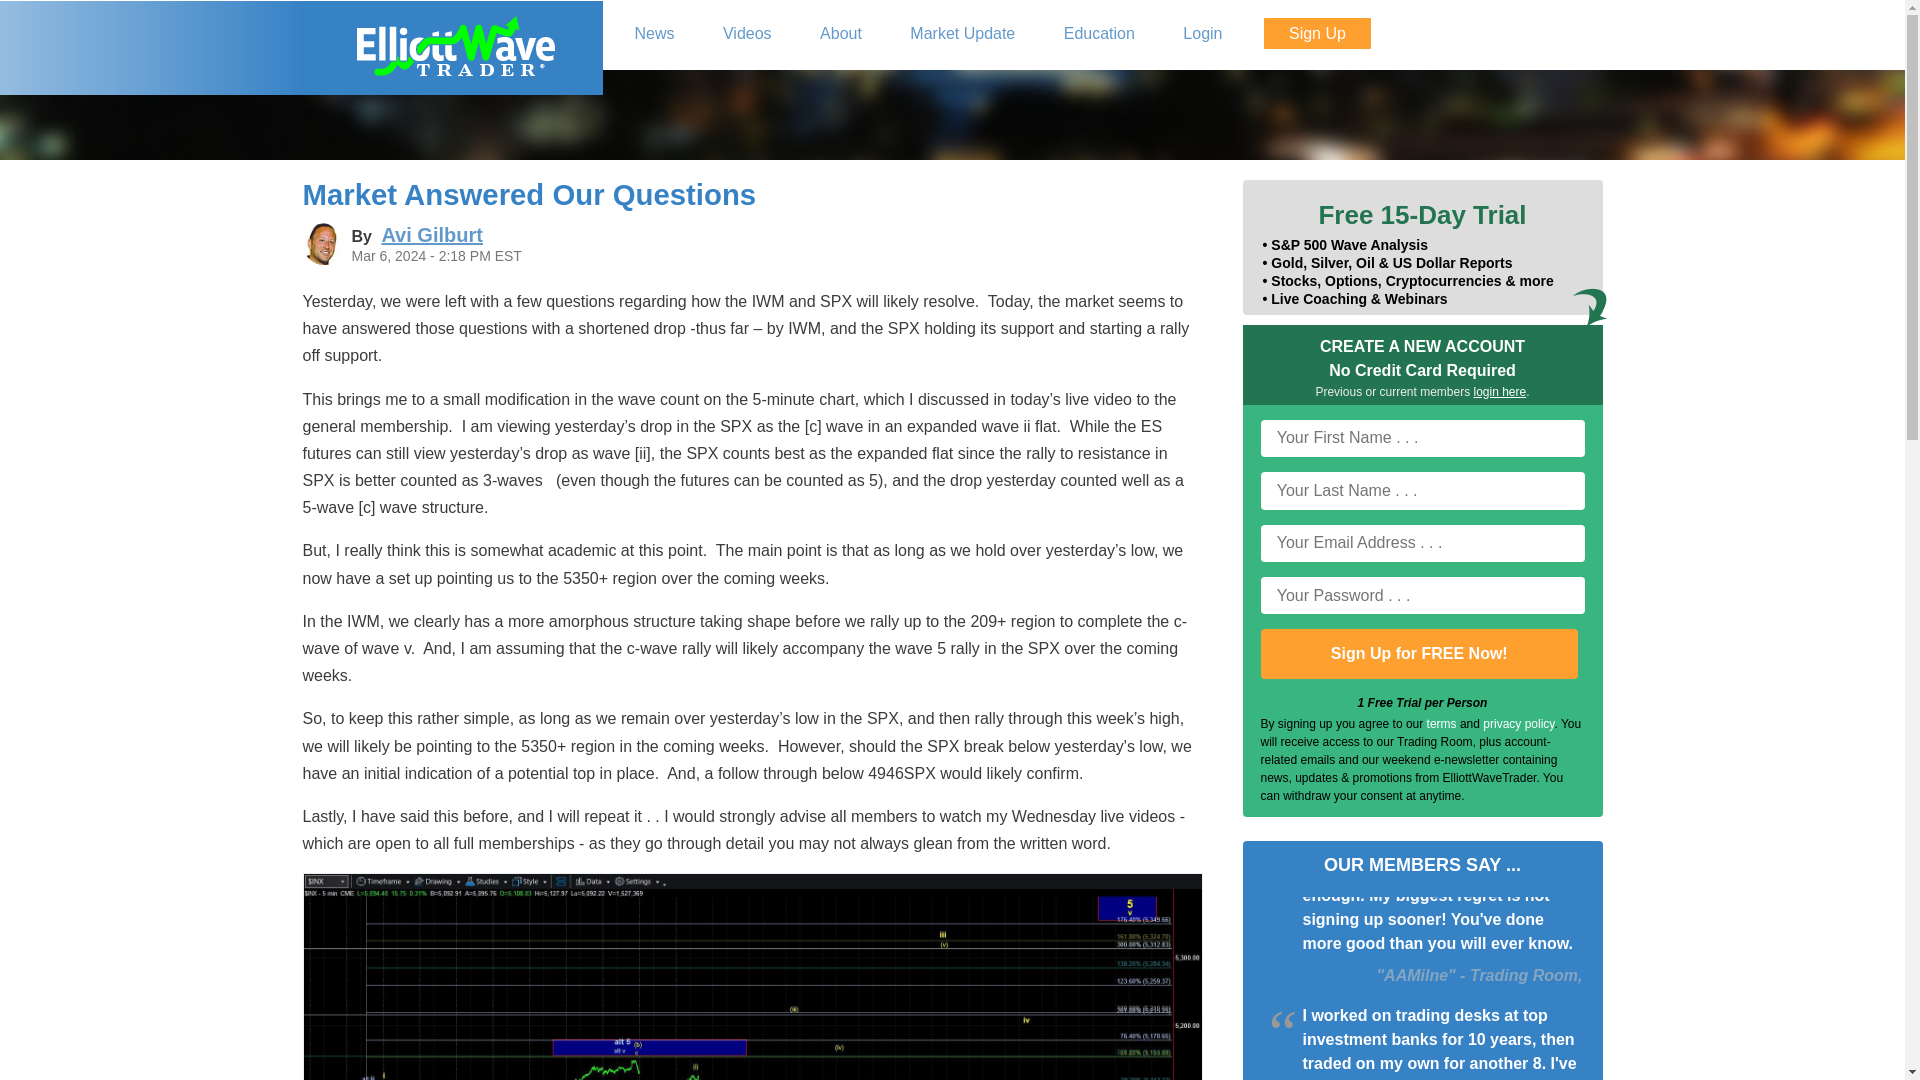  What do you see at coordinates (430, 234) in the screenshot?
I see `Avi Gilburt` at bounding box center [430, 234].